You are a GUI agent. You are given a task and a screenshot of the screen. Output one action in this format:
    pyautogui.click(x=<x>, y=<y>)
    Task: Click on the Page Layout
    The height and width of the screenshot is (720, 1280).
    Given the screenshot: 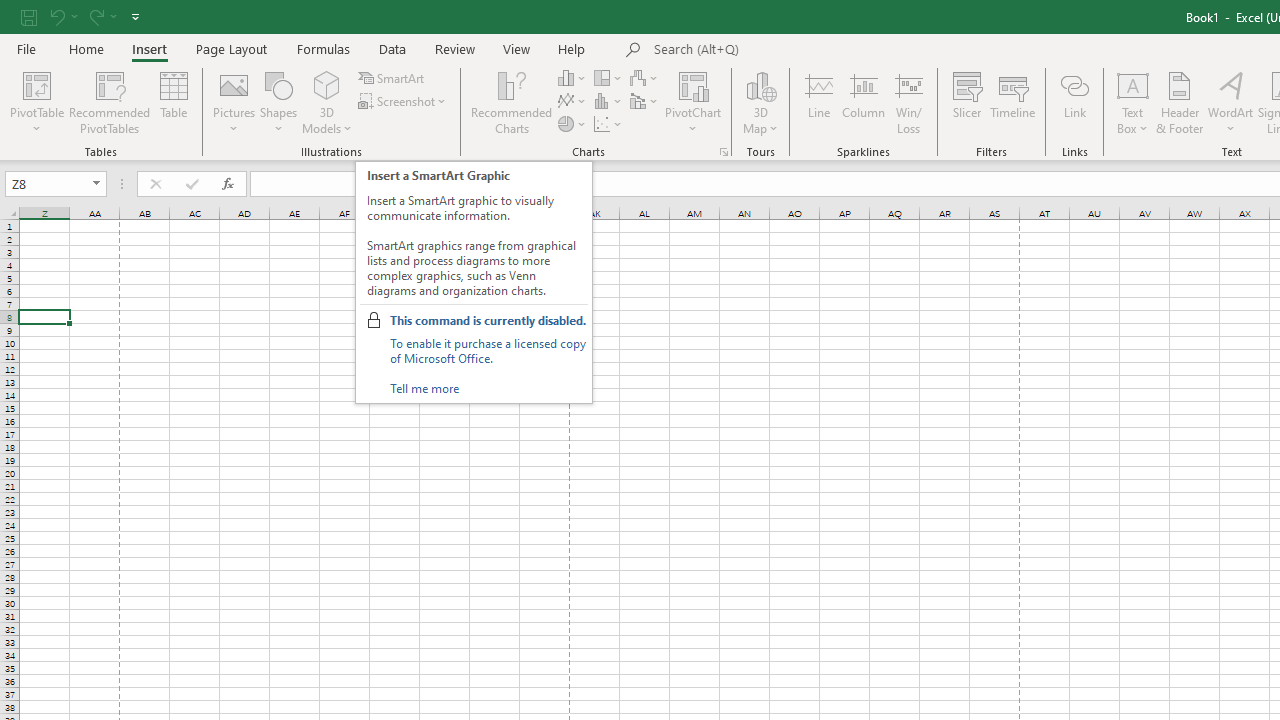 What is the action you would take?
    pyautogui.click(x=230, y=48)
    